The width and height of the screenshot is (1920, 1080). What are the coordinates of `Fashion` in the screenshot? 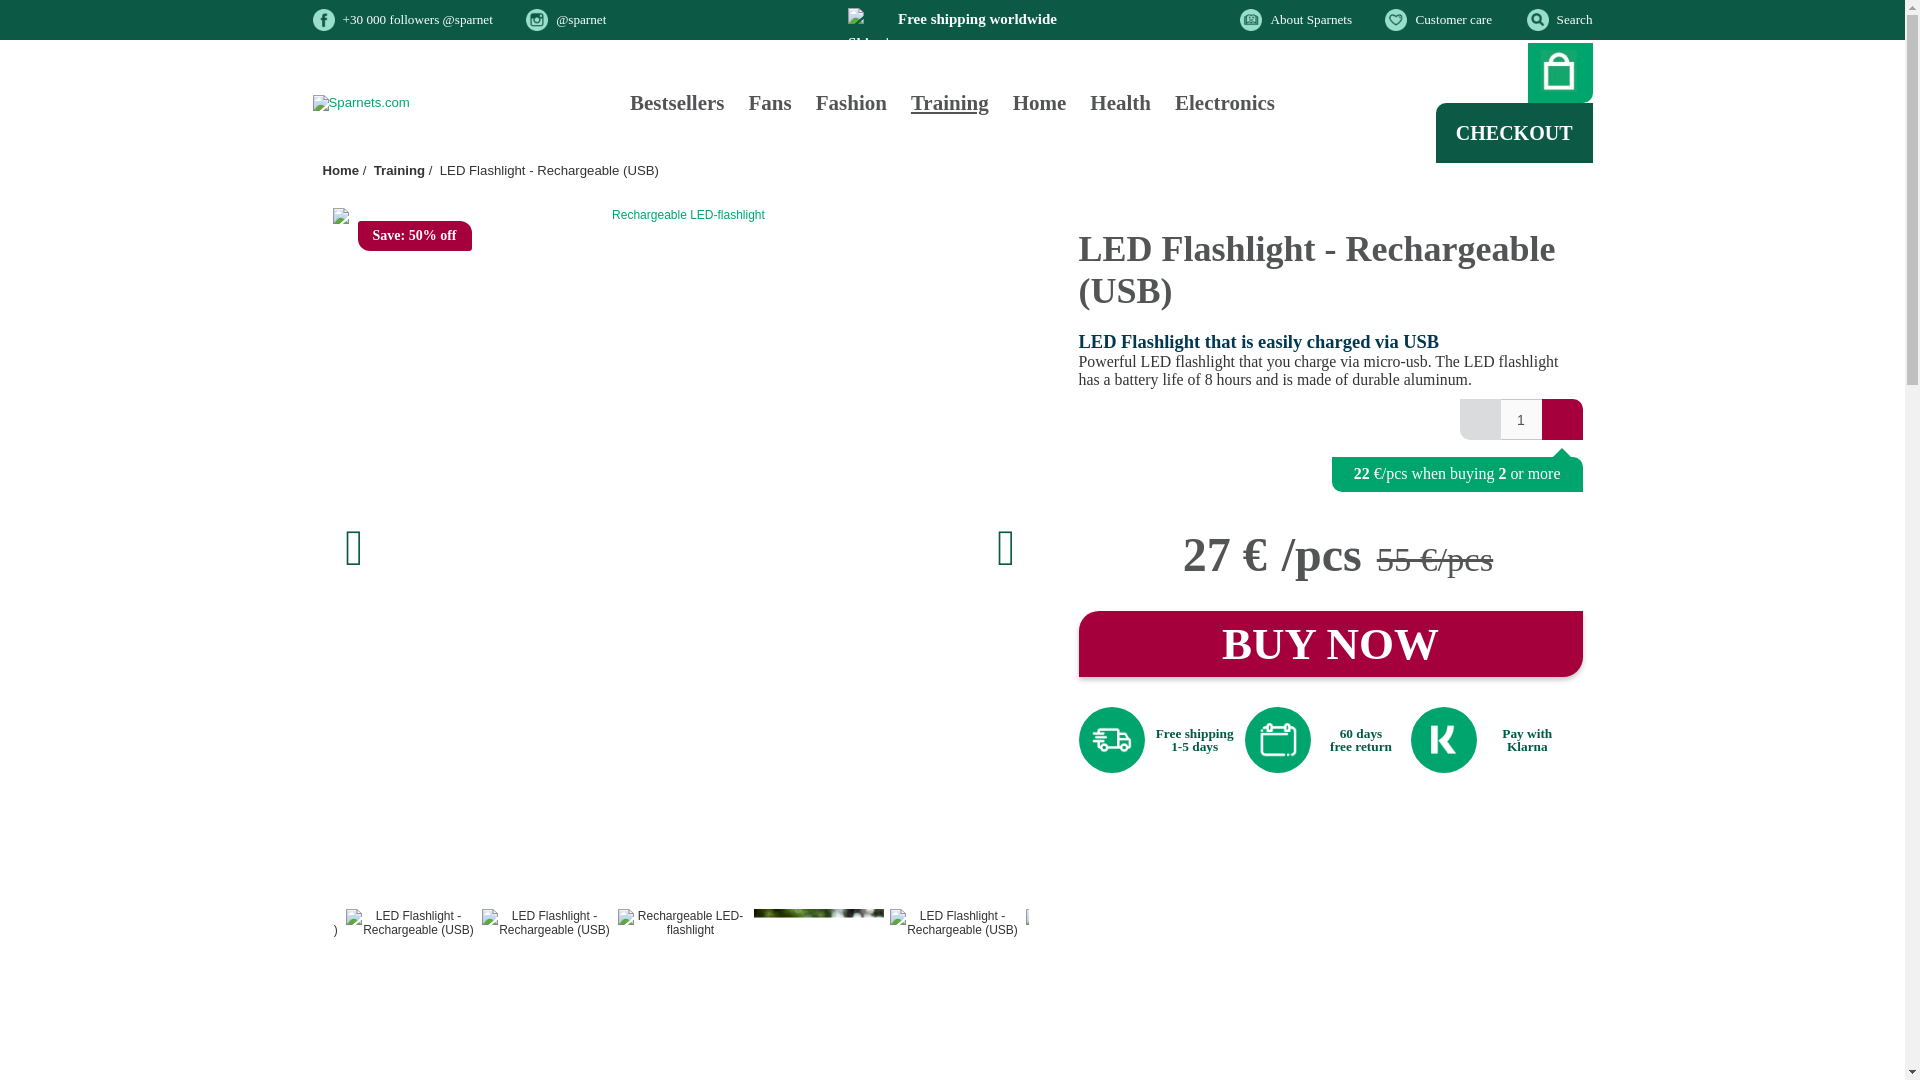 It's located at (851, 102).